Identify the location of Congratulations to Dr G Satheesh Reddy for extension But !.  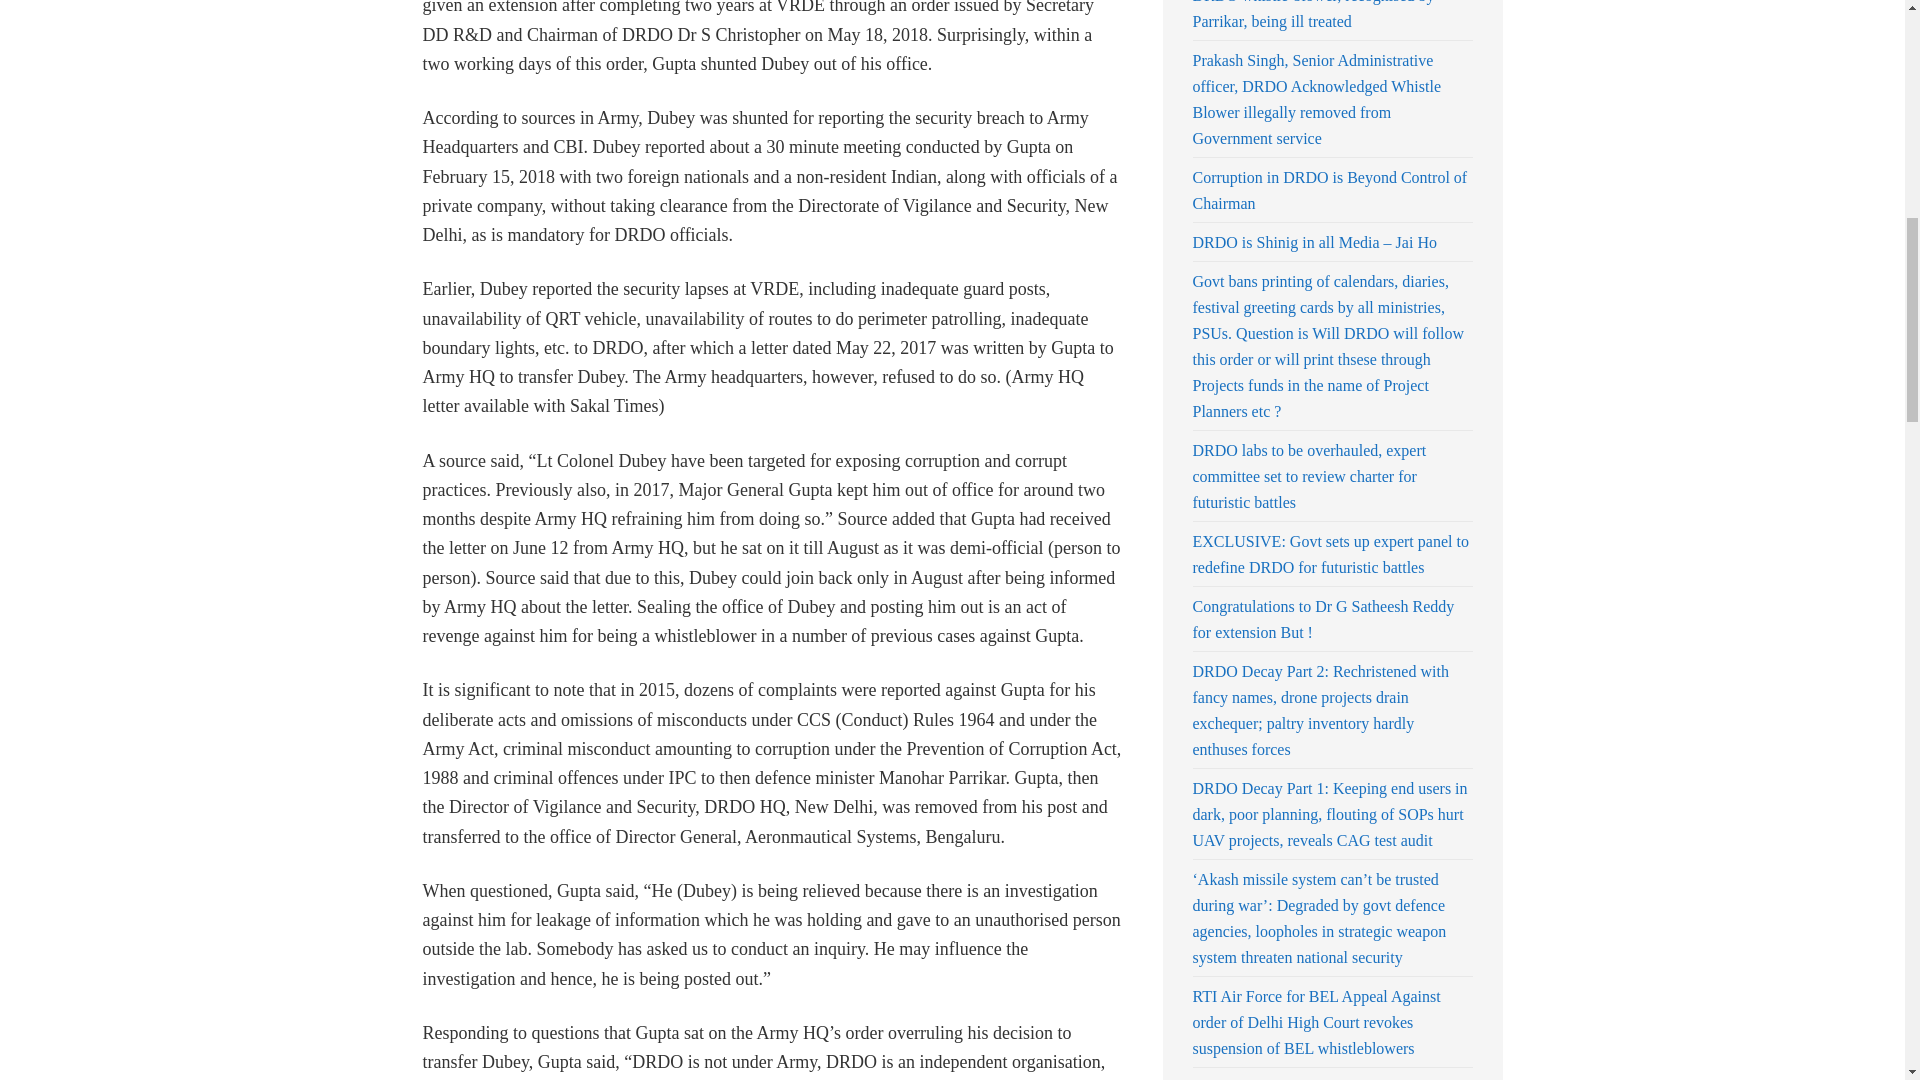
(1322, 620).